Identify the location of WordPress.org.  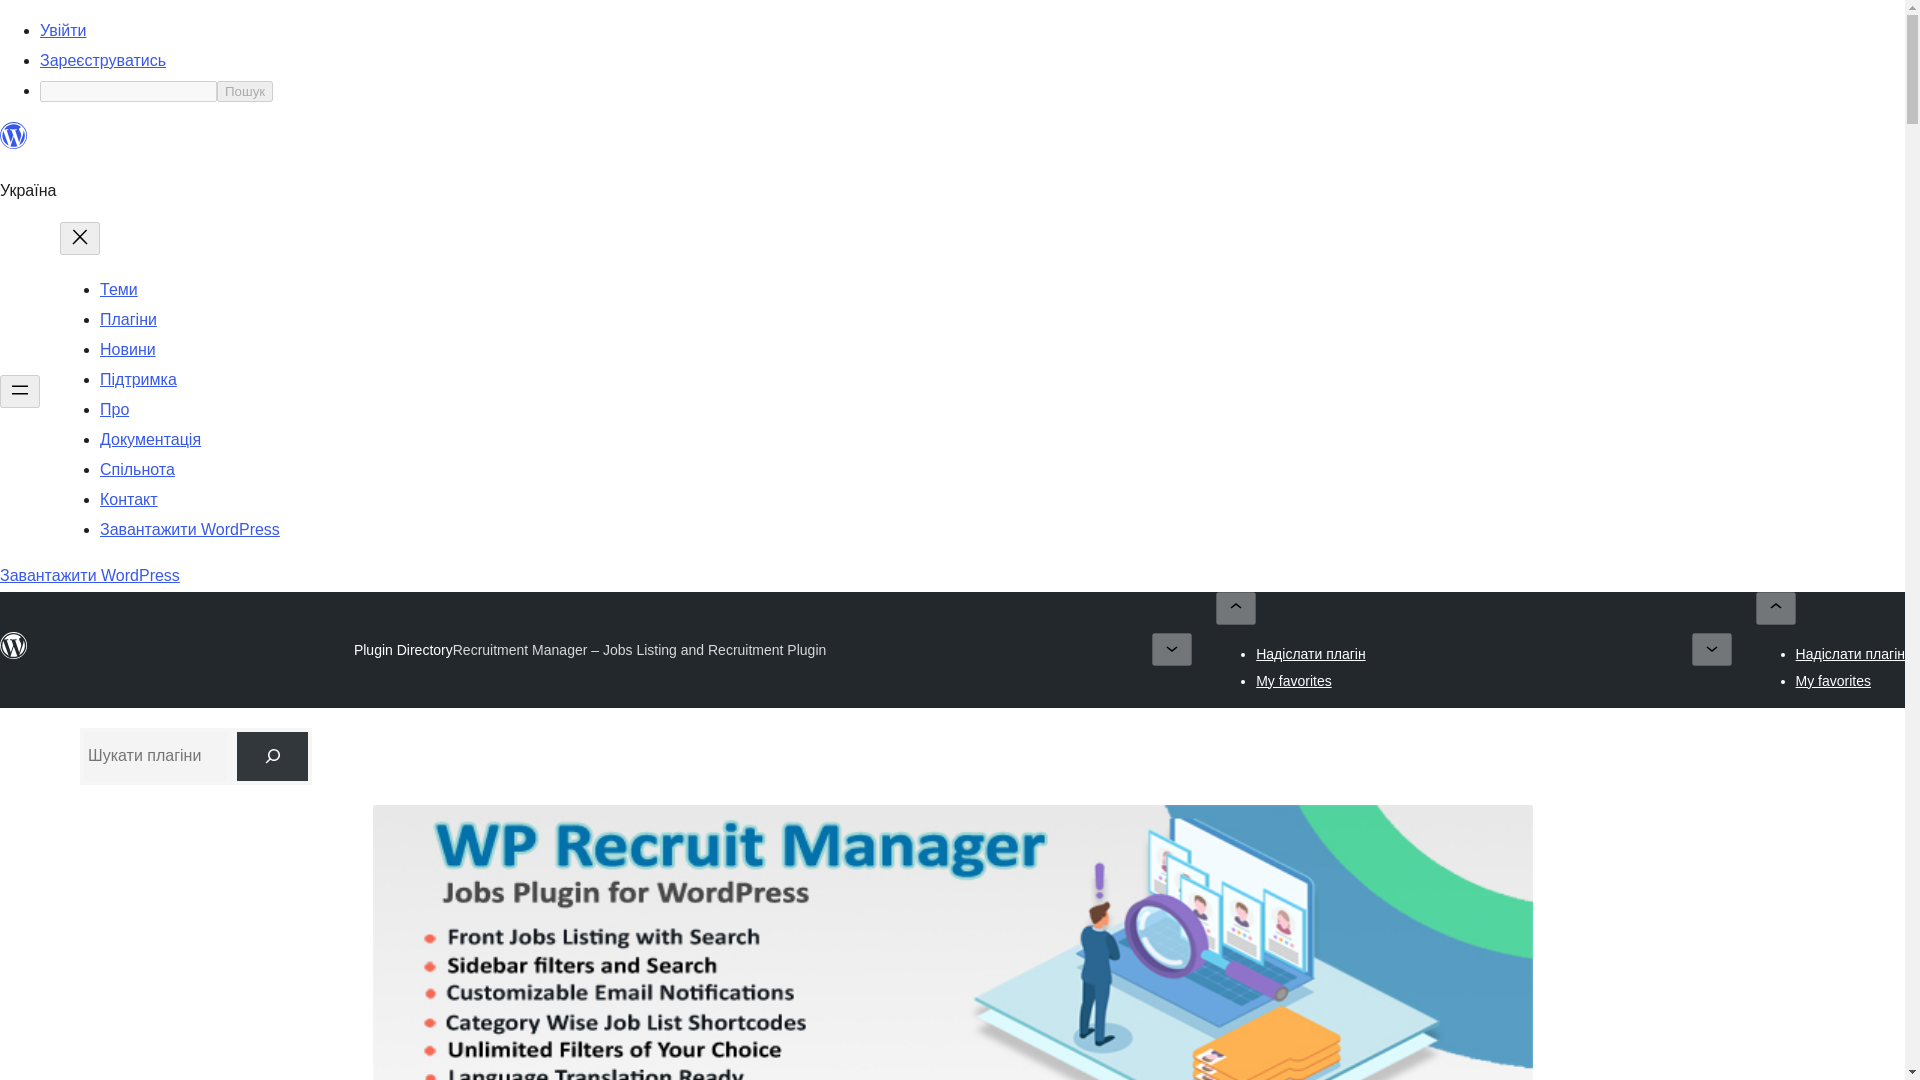
(14, 654).